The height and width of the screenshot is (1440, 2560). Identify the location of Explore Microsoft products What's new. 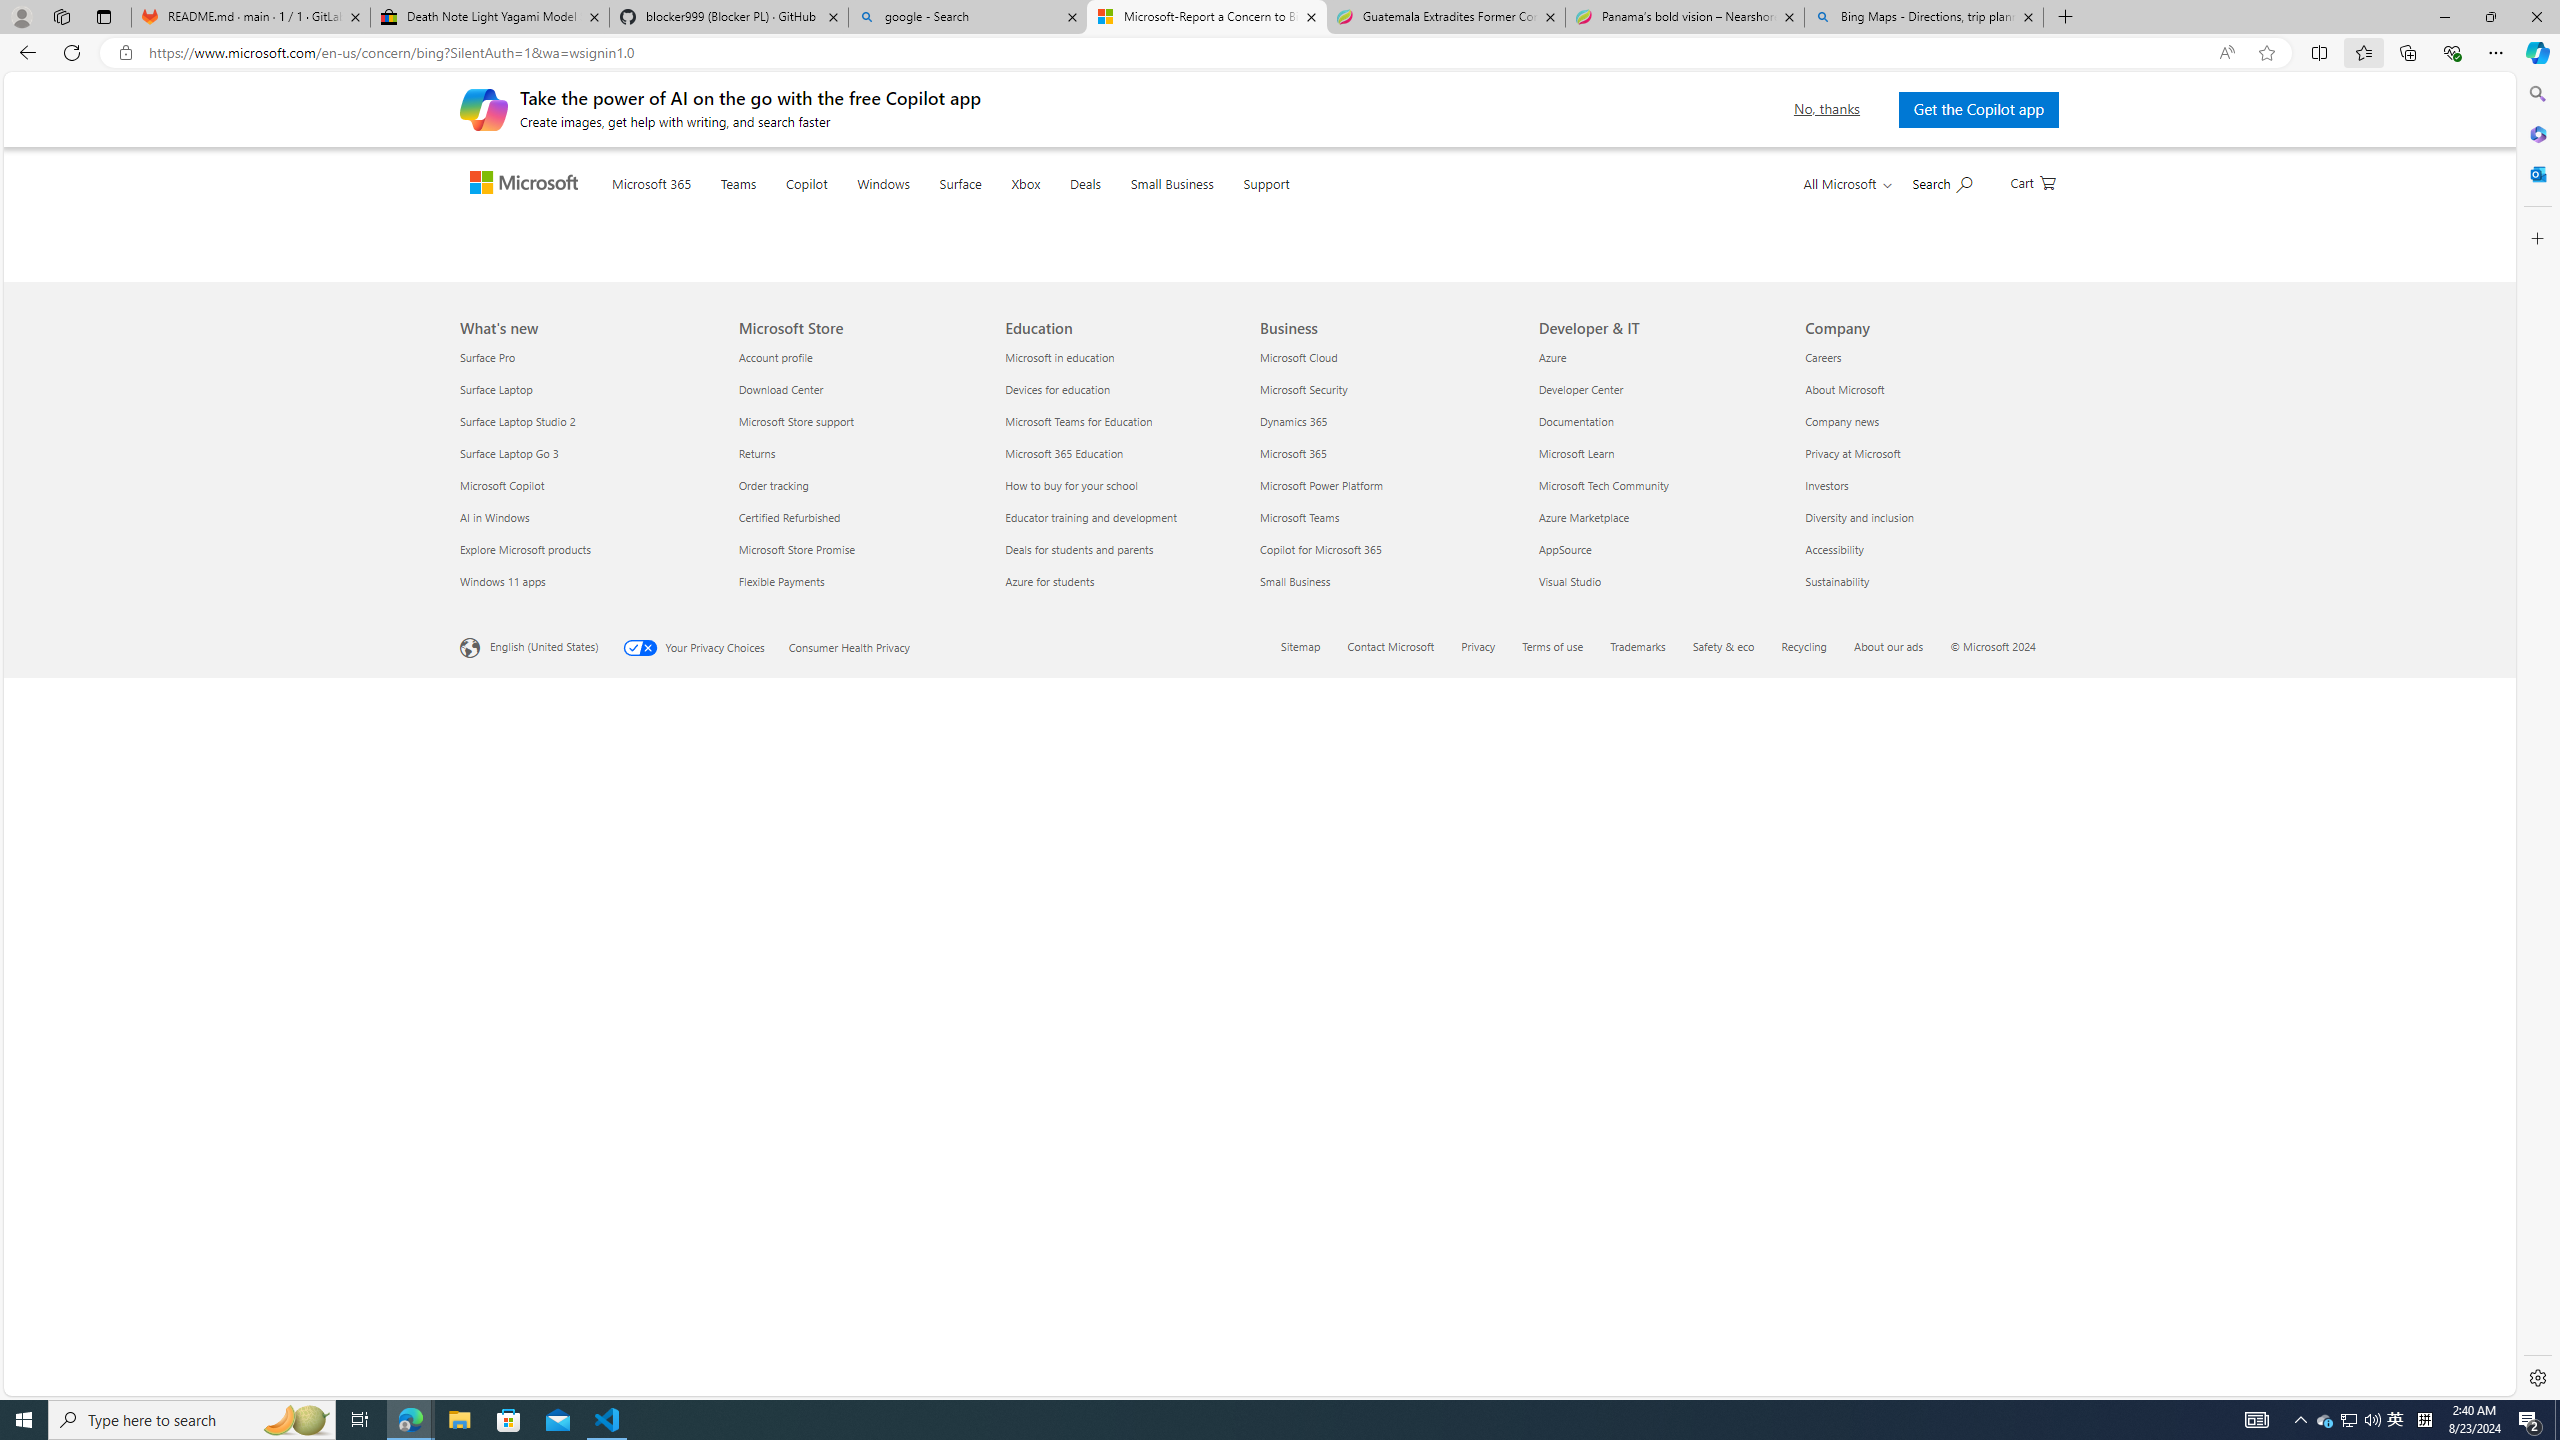
(526, 1252).